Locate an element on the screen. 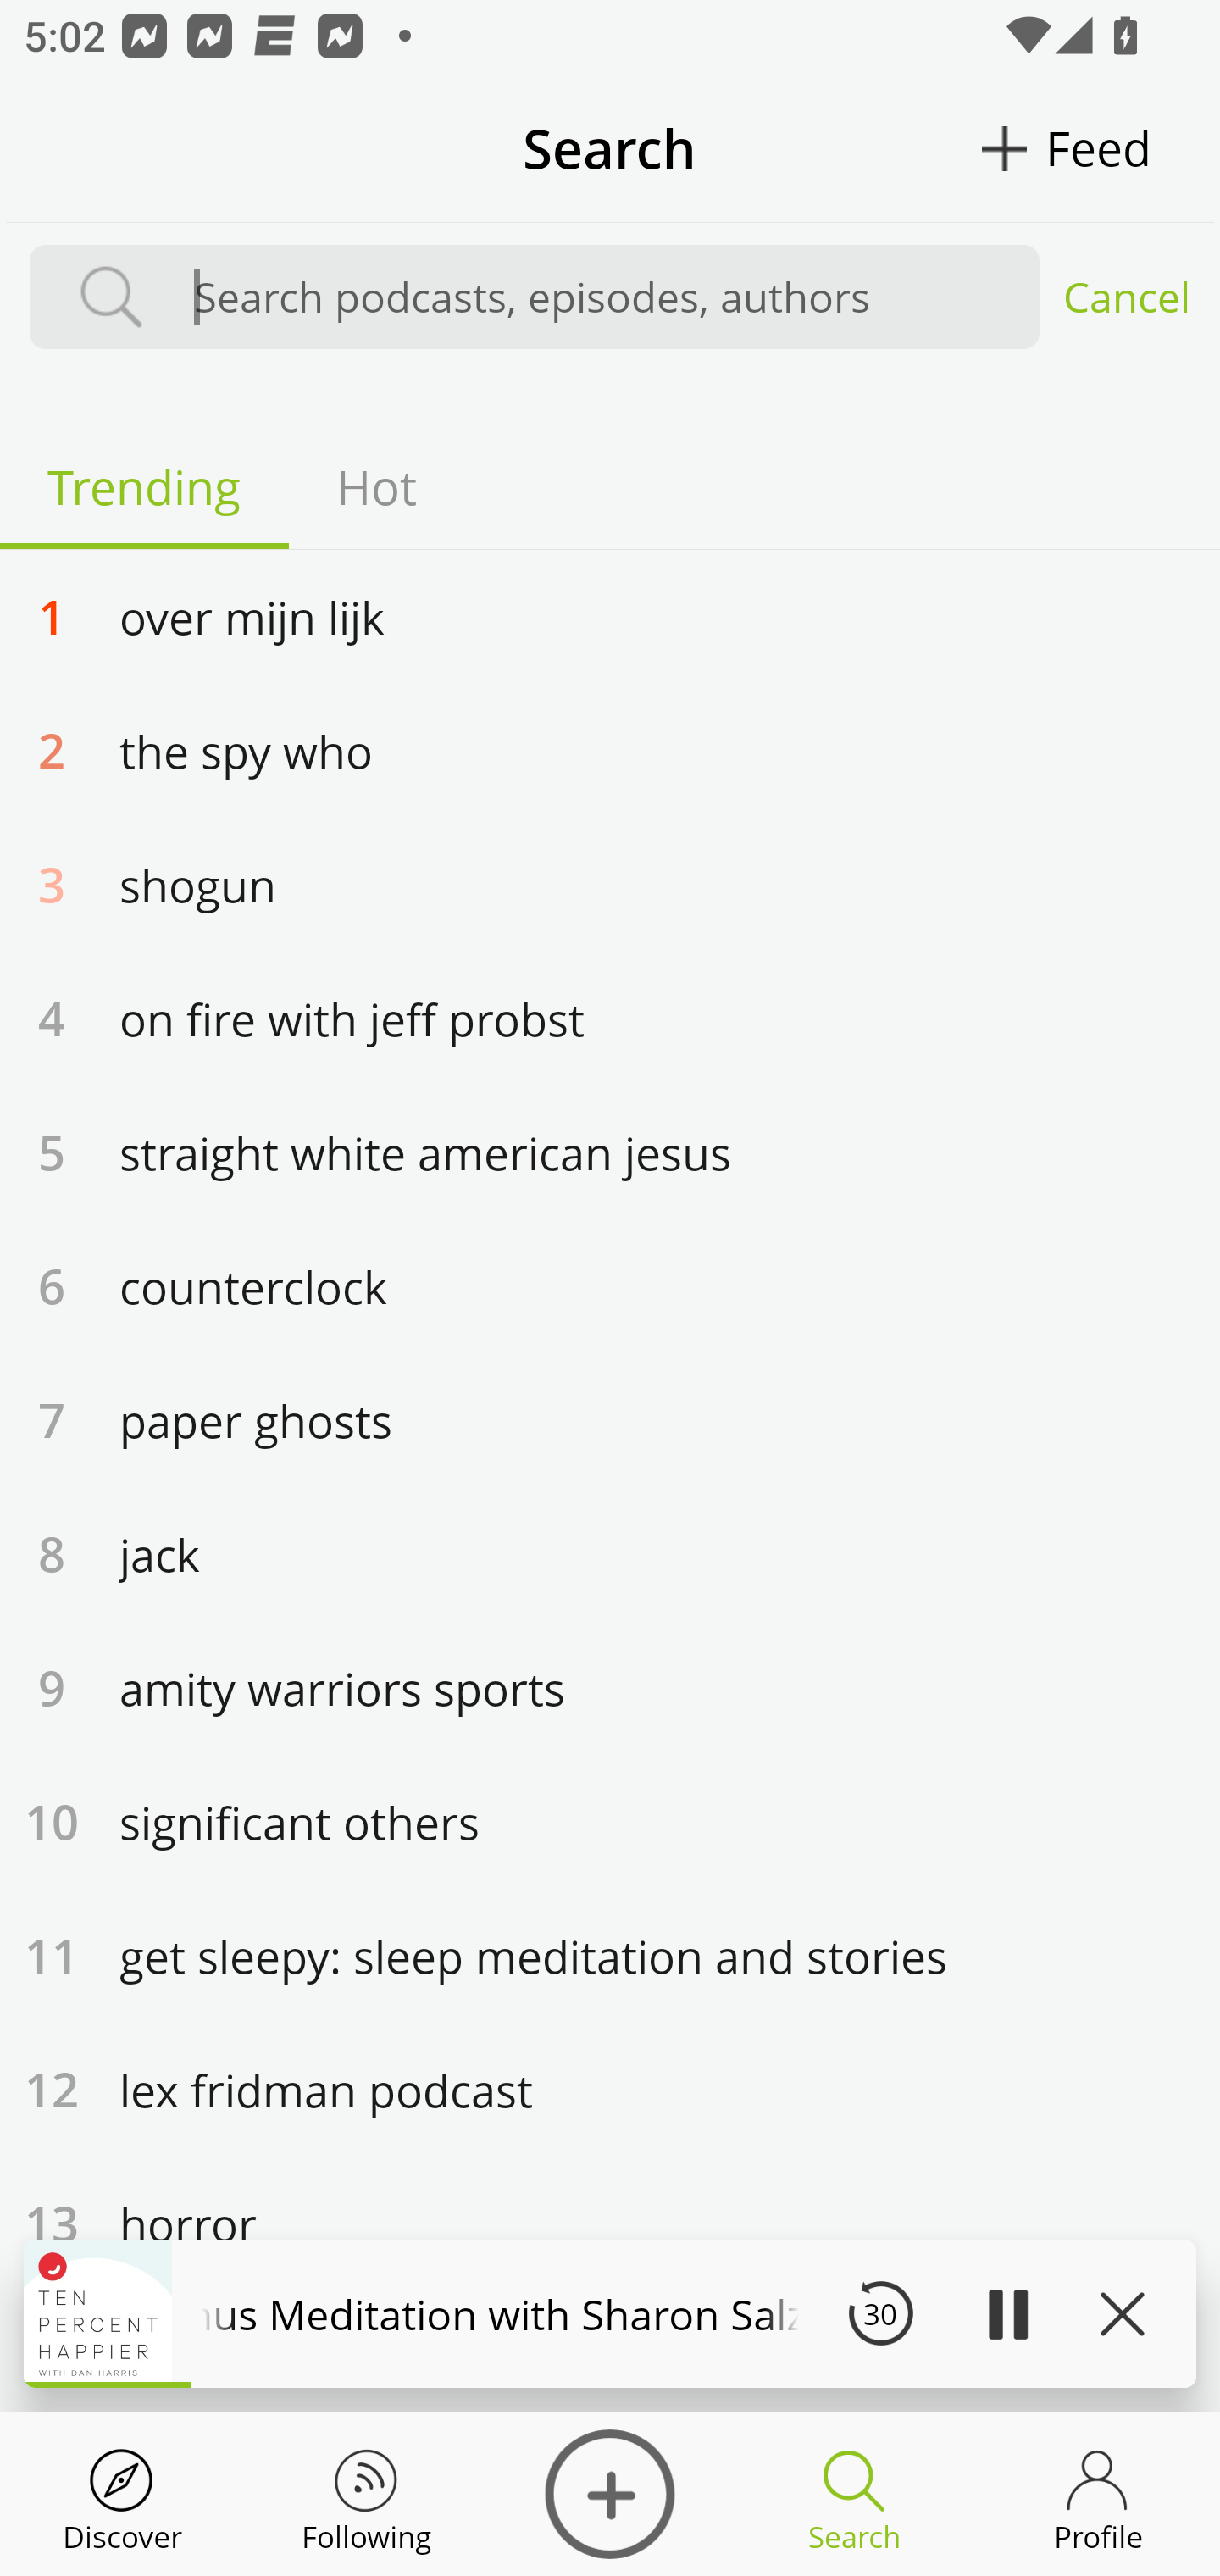 The width and height of the screenshot is (1220, 2576). 4 on fire with jeff probst is located at coordinates (610, 1017).